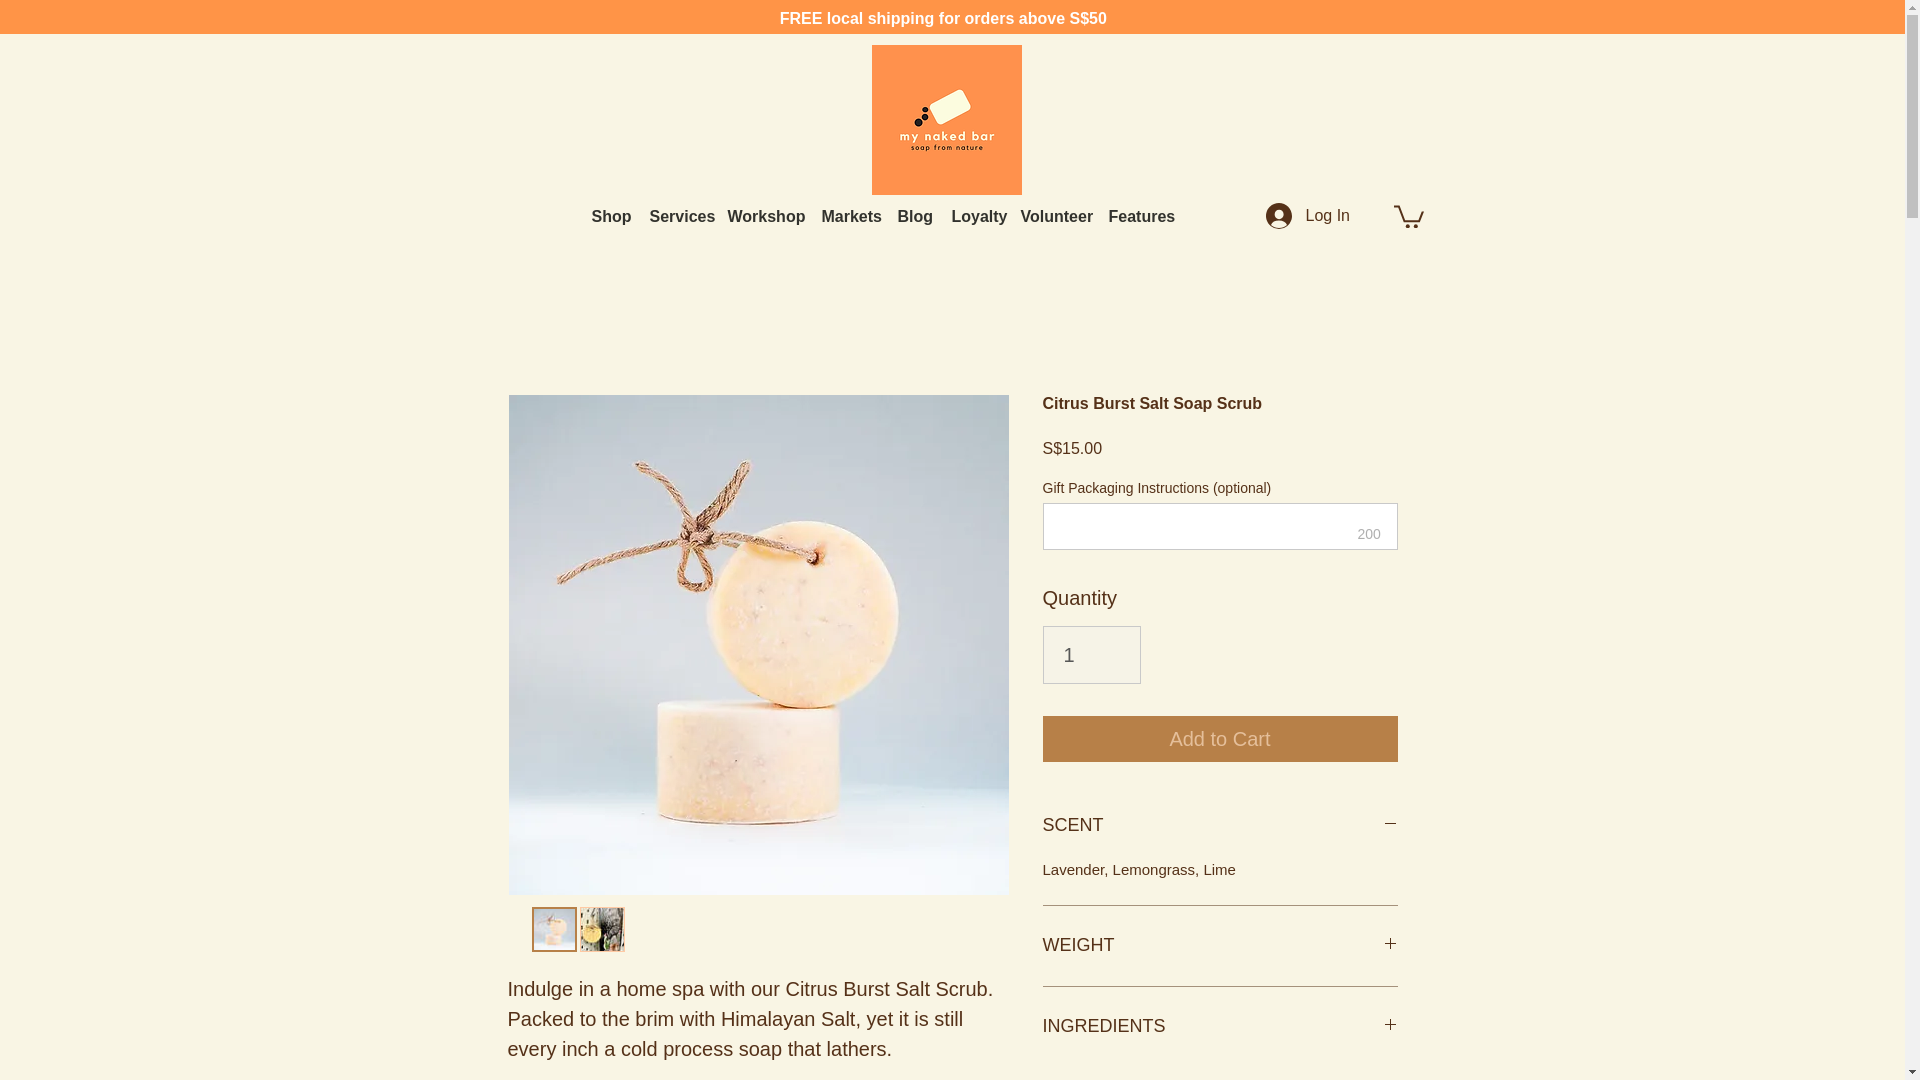 Image resolution: width=1920 pixels, height=1080 pixels. What do you see at coordinates (914, 215) in the screenshot?
I see `Blog` at bounding box center [914, 215].